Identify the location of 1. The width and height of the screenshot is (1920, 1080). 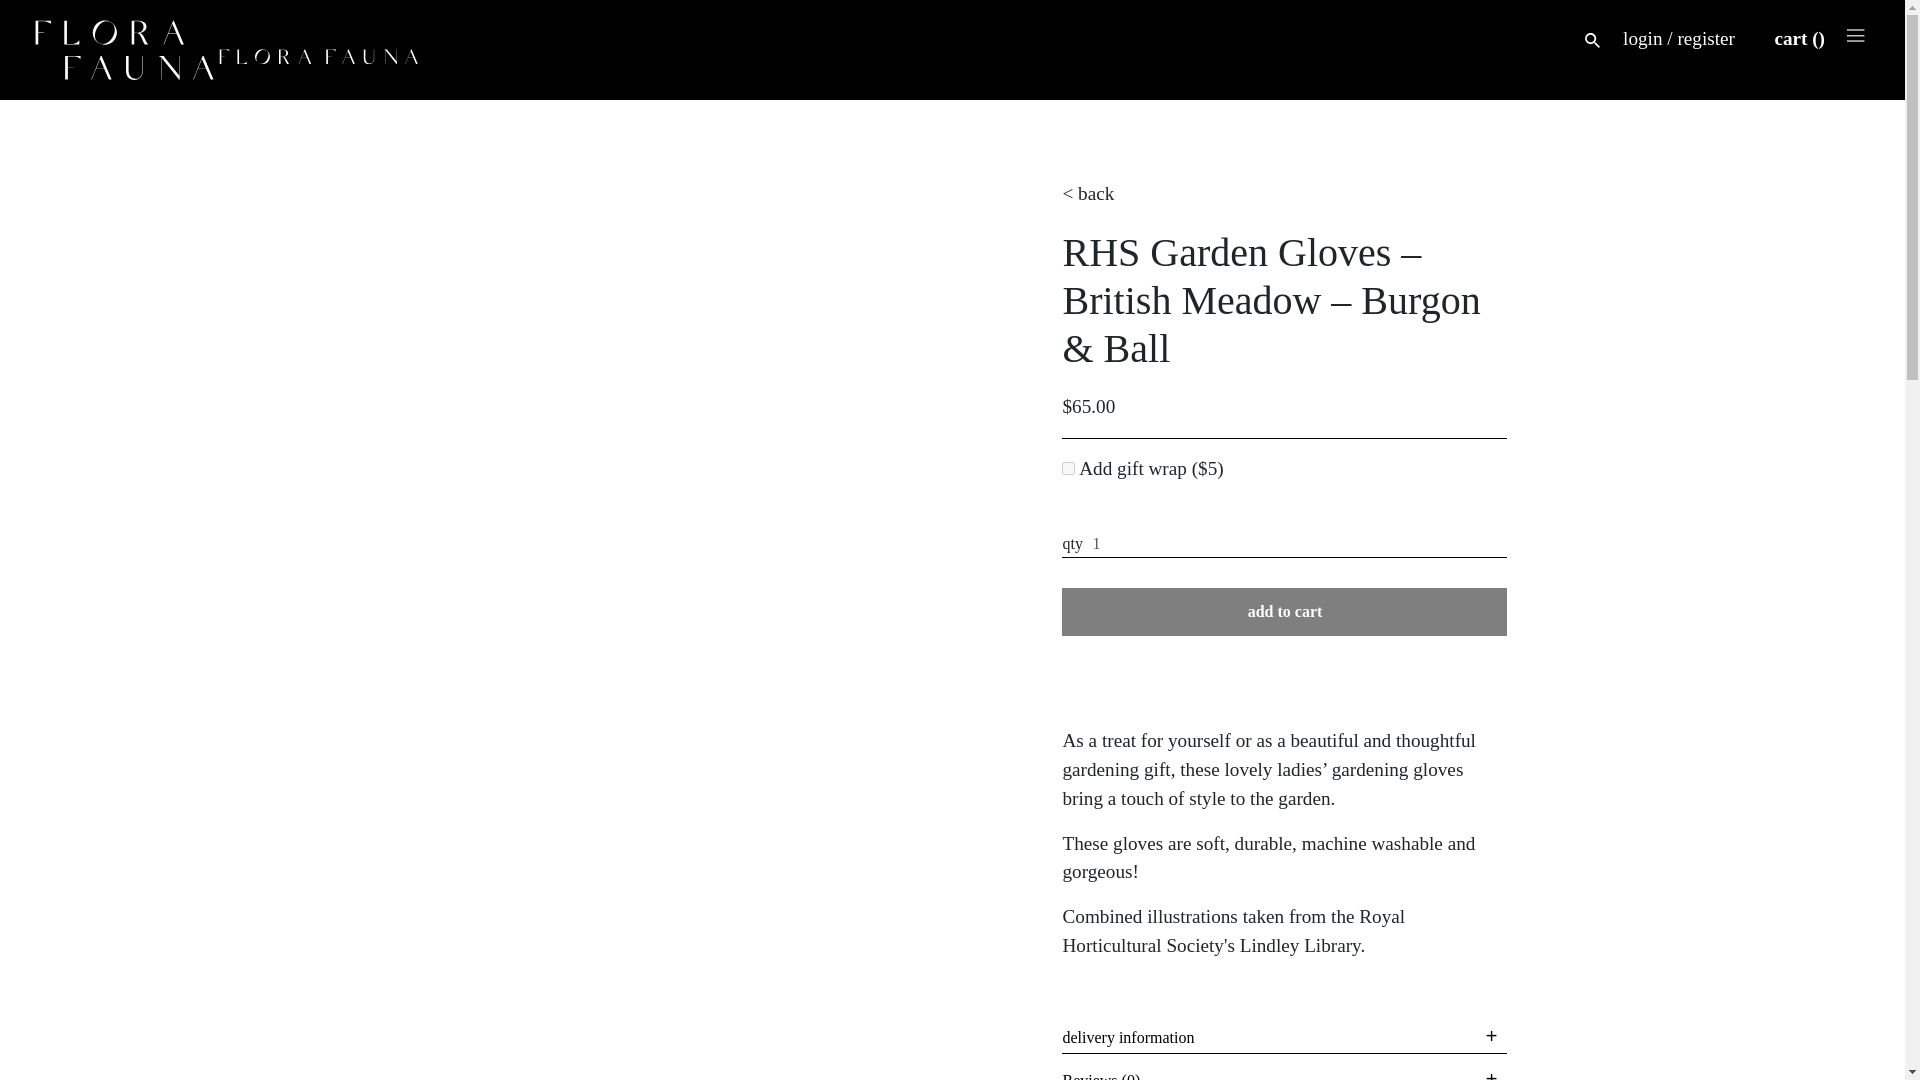
(1284, 544).